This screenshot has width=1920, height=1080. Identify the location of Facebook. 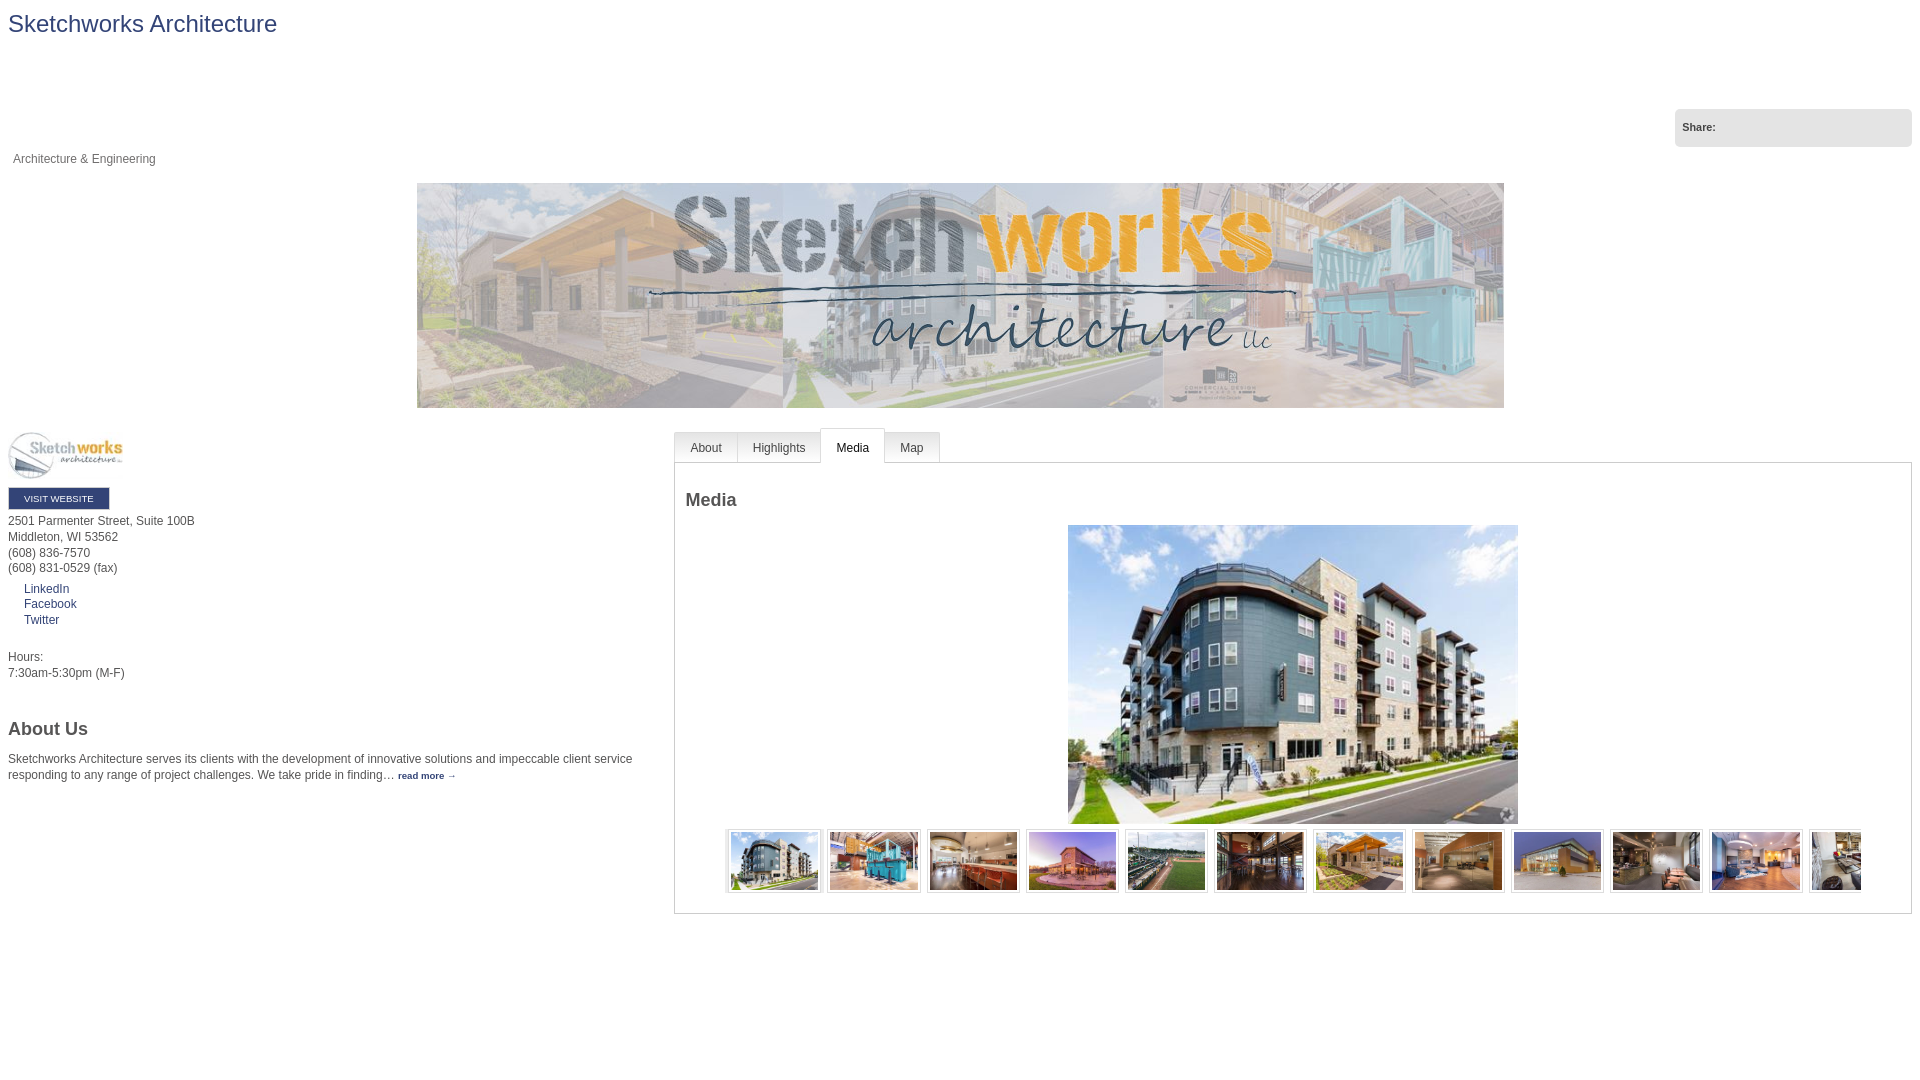
(42, 604).